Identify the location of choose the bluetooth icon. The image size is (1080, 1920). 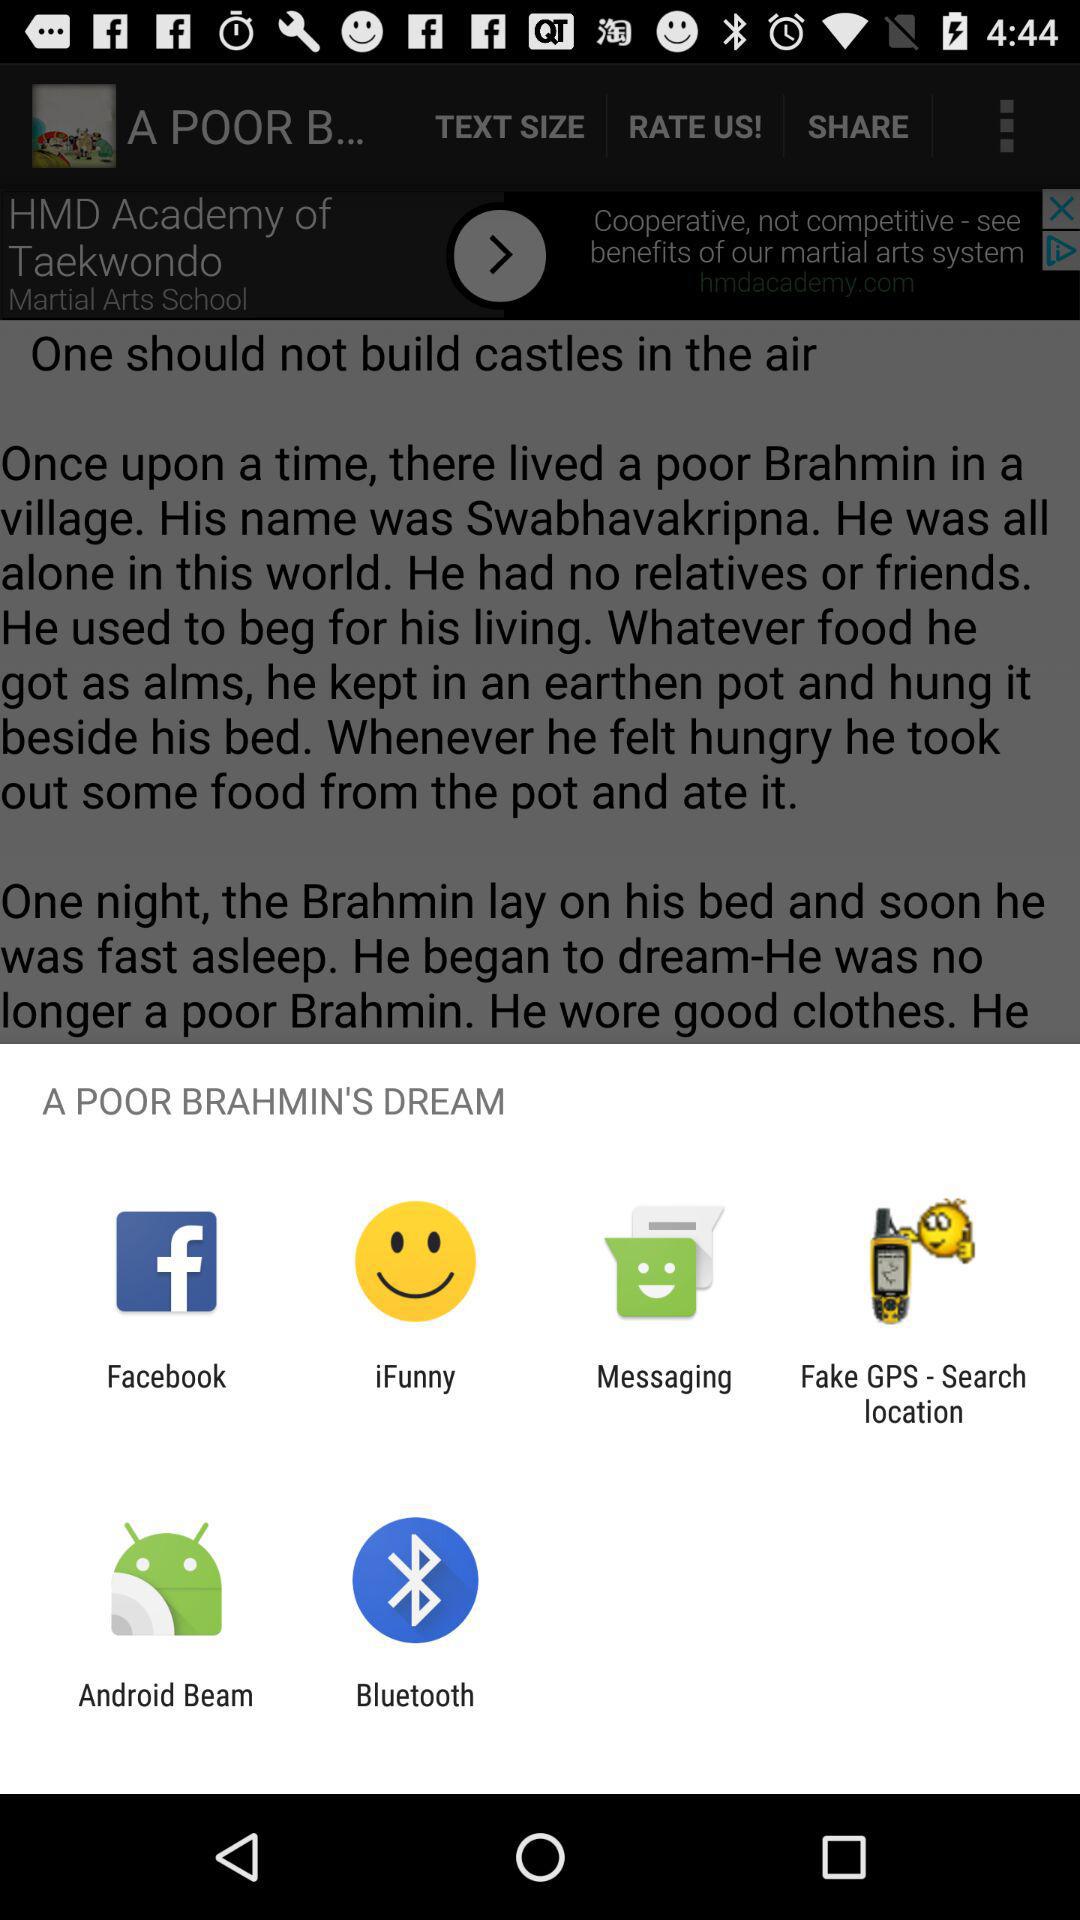
(414, 1712).